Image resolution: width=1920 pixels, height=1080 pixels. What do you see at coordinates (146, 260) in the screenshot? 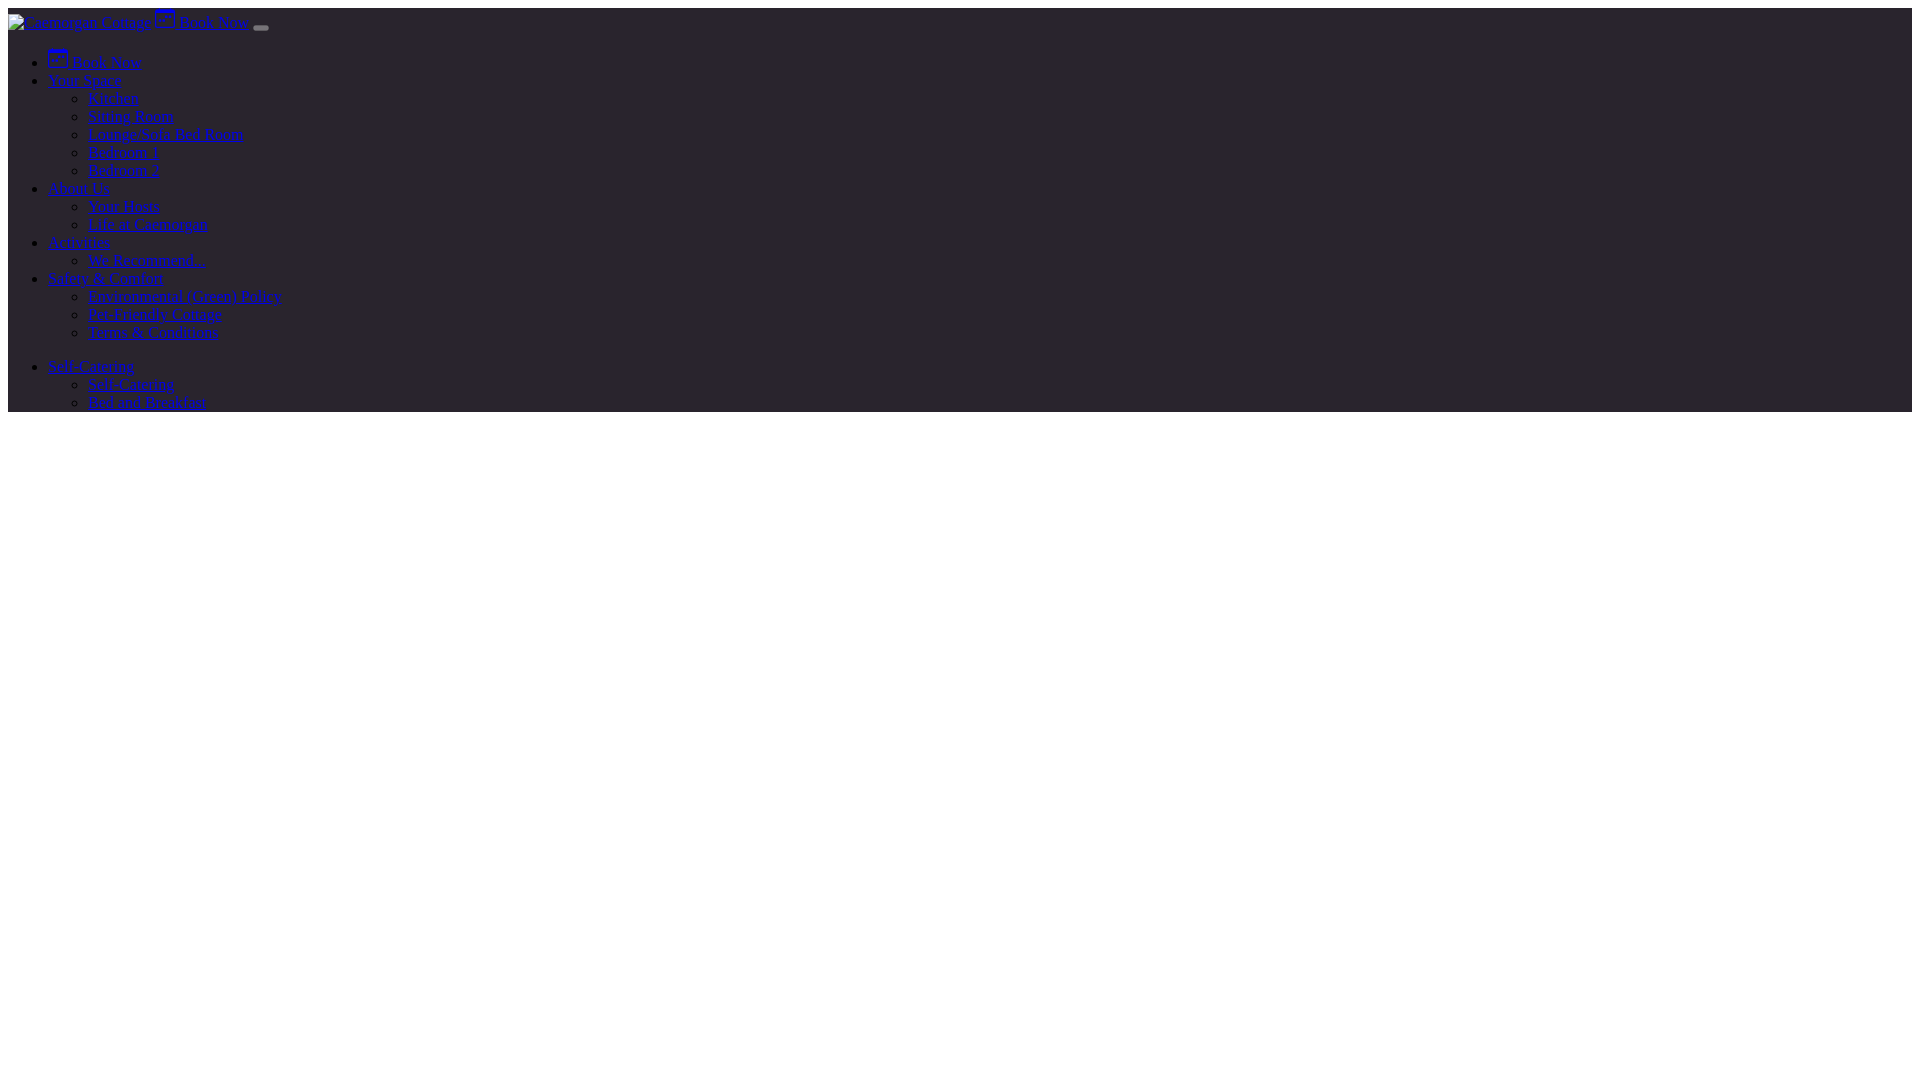
I see `We Recommend...` at bounding box center [146, 260].